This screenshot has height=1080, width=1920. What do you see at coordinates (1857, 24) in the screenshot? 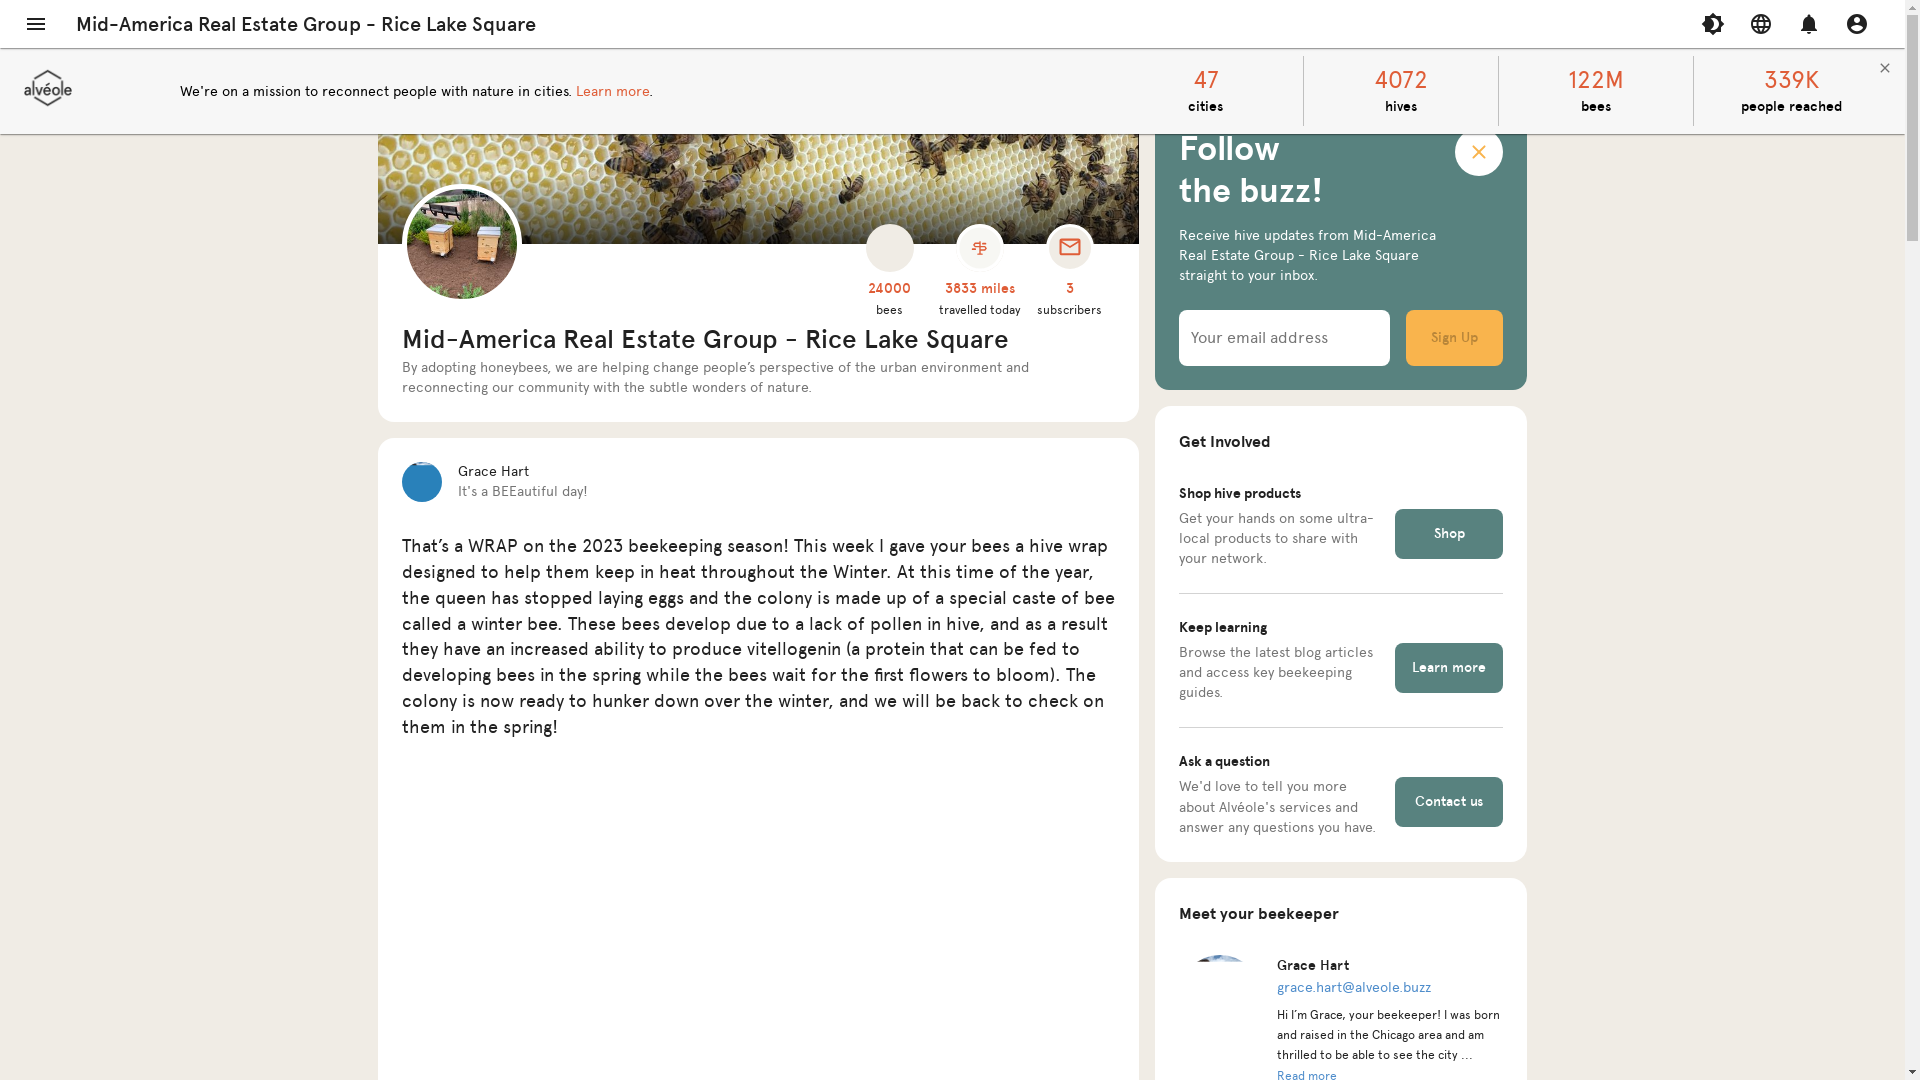
I see `Profile` at bounding box center [1857, 24].